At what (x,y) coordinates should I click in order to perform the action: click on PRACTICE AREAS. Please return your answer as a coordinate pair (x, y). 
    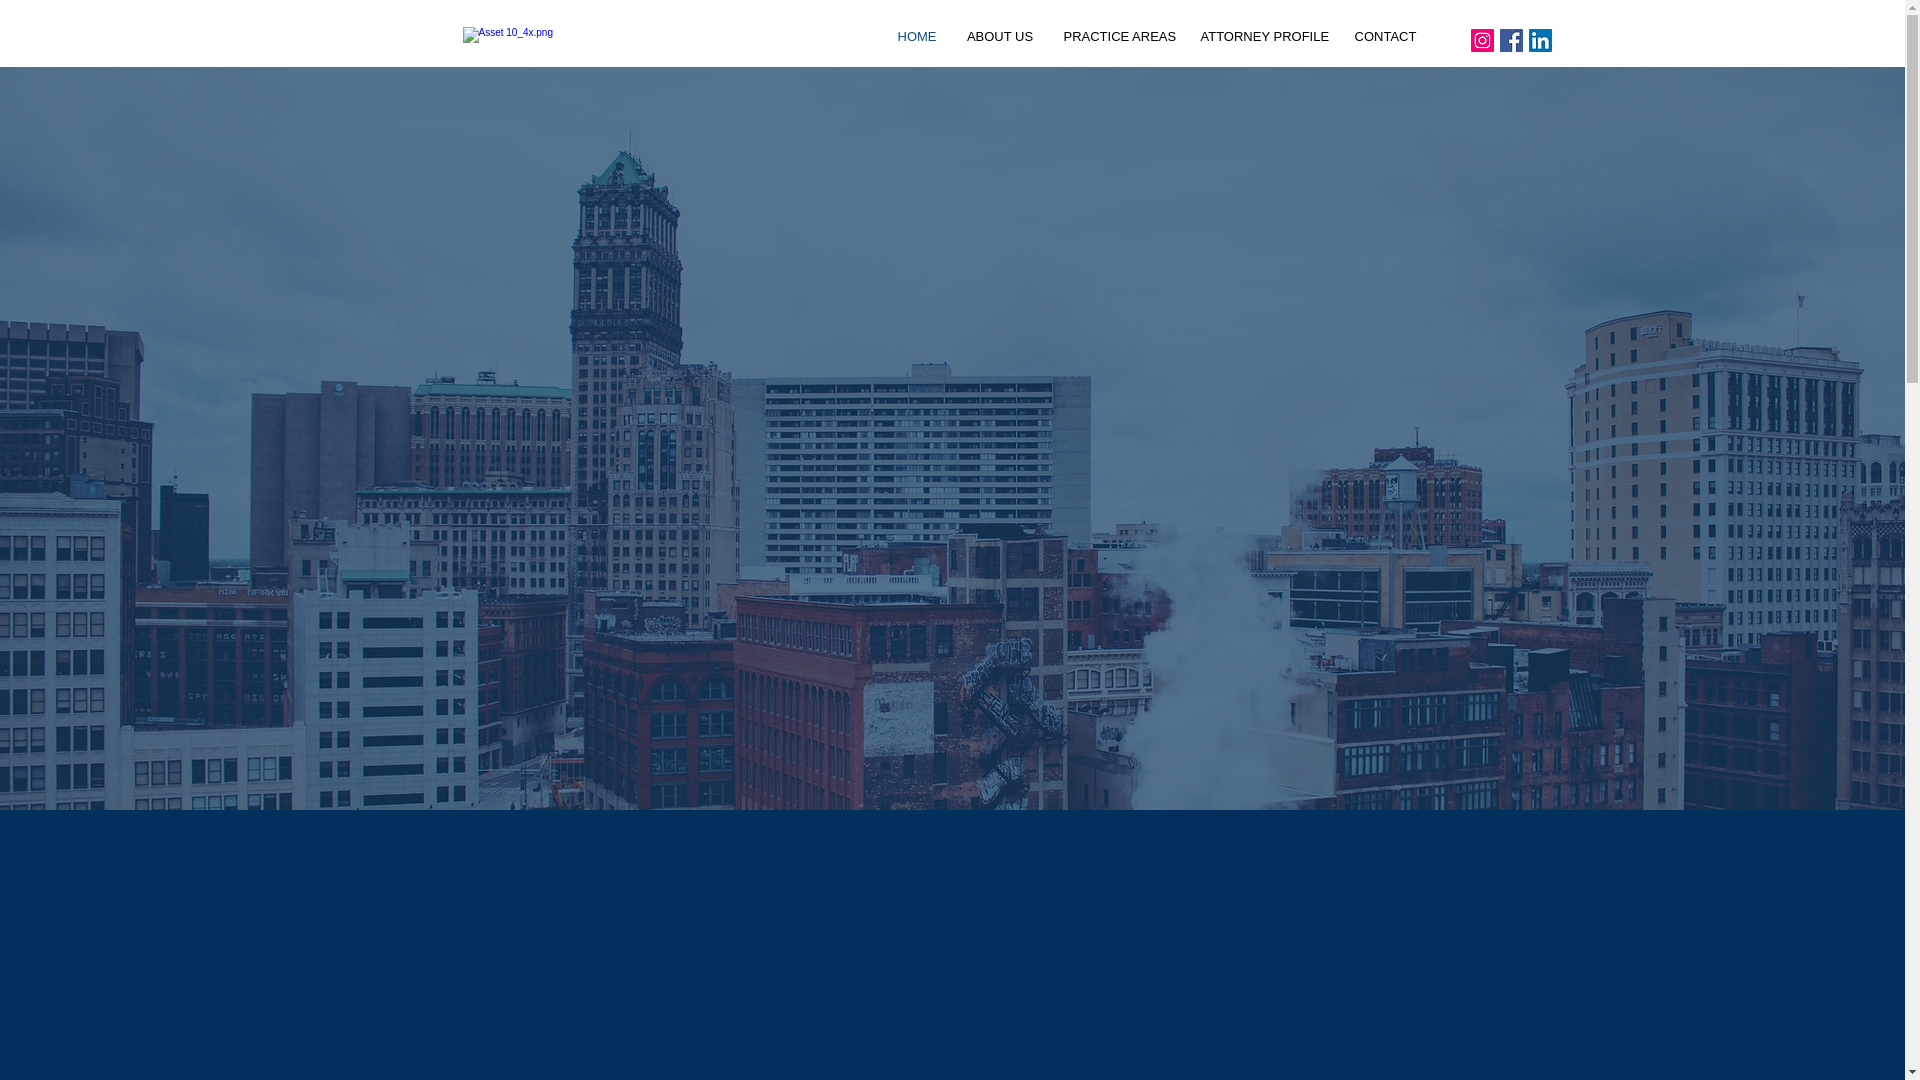
    Looking at the image, I should click on (1116, 36).